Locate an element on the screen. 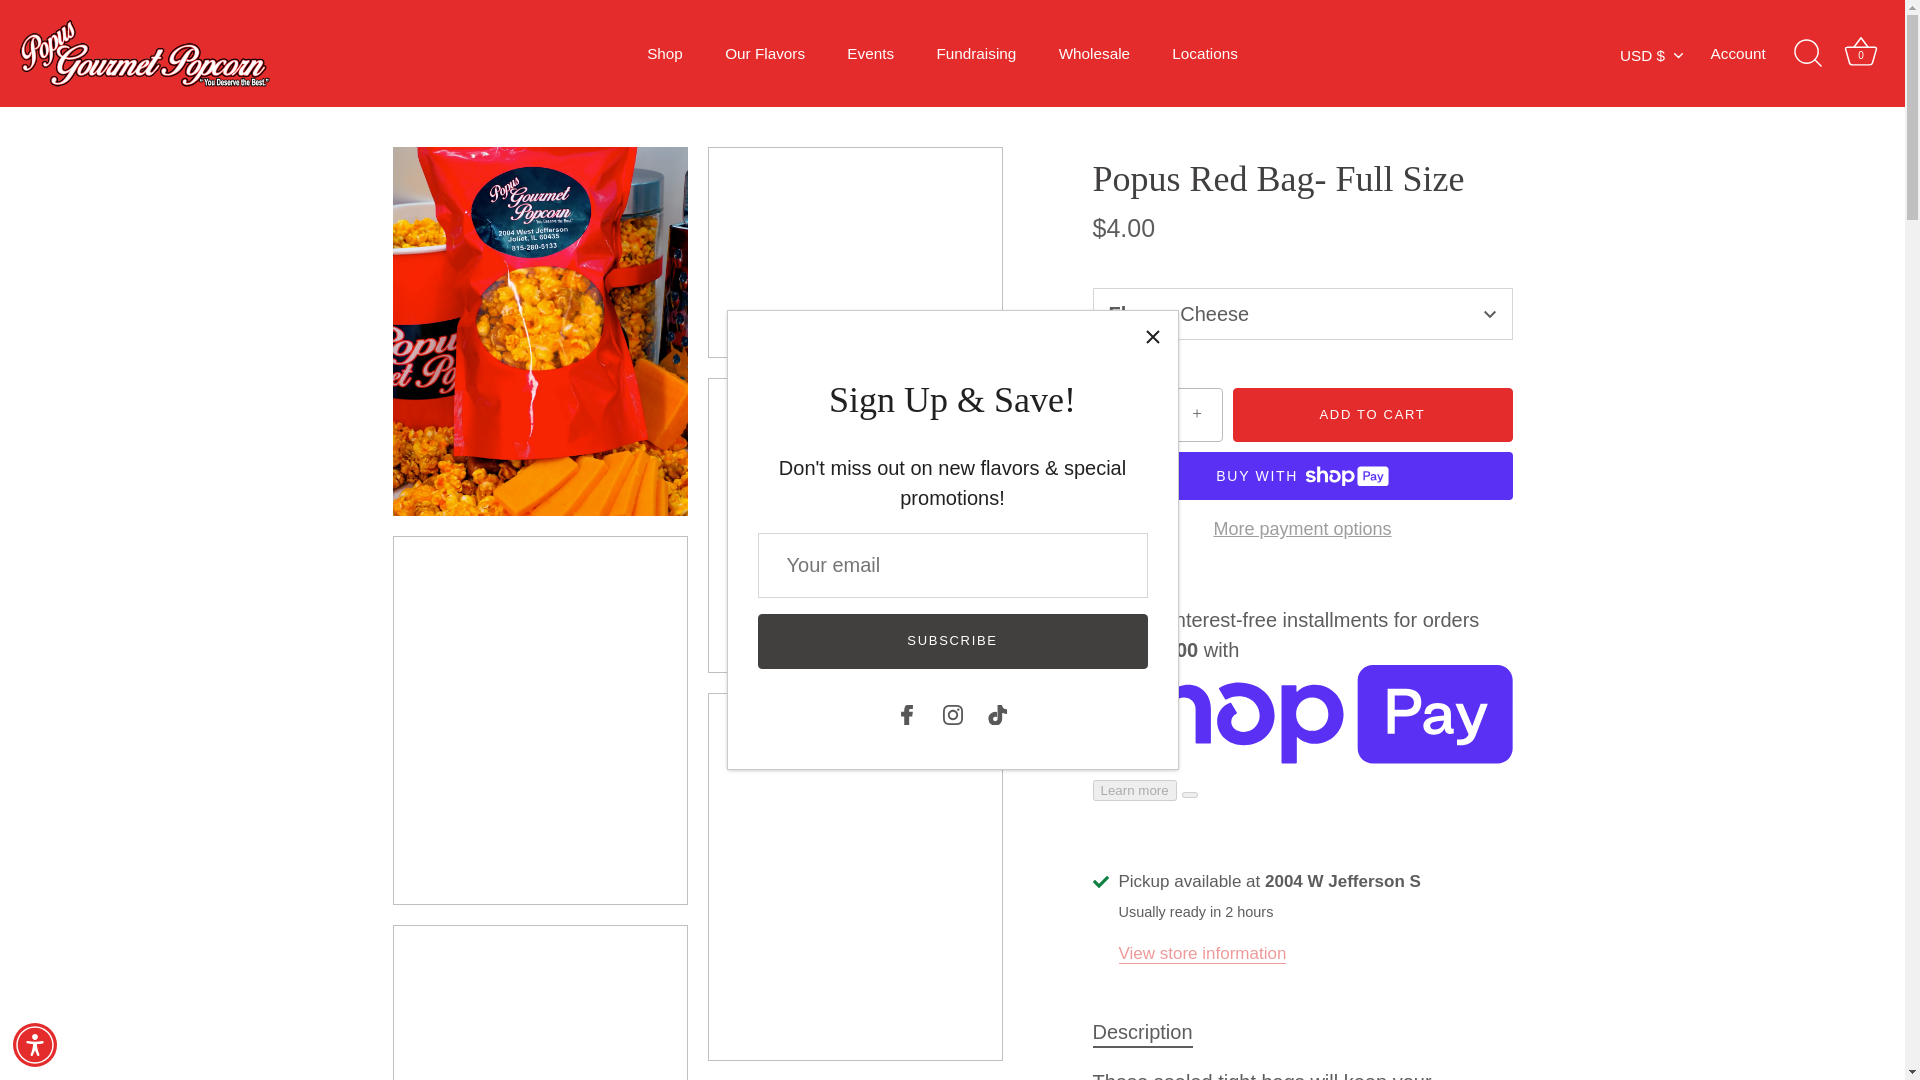 Image resolution: width=1920 pixels, height=1080 pixels. Wholesale is located at coordinates (1094, 53).